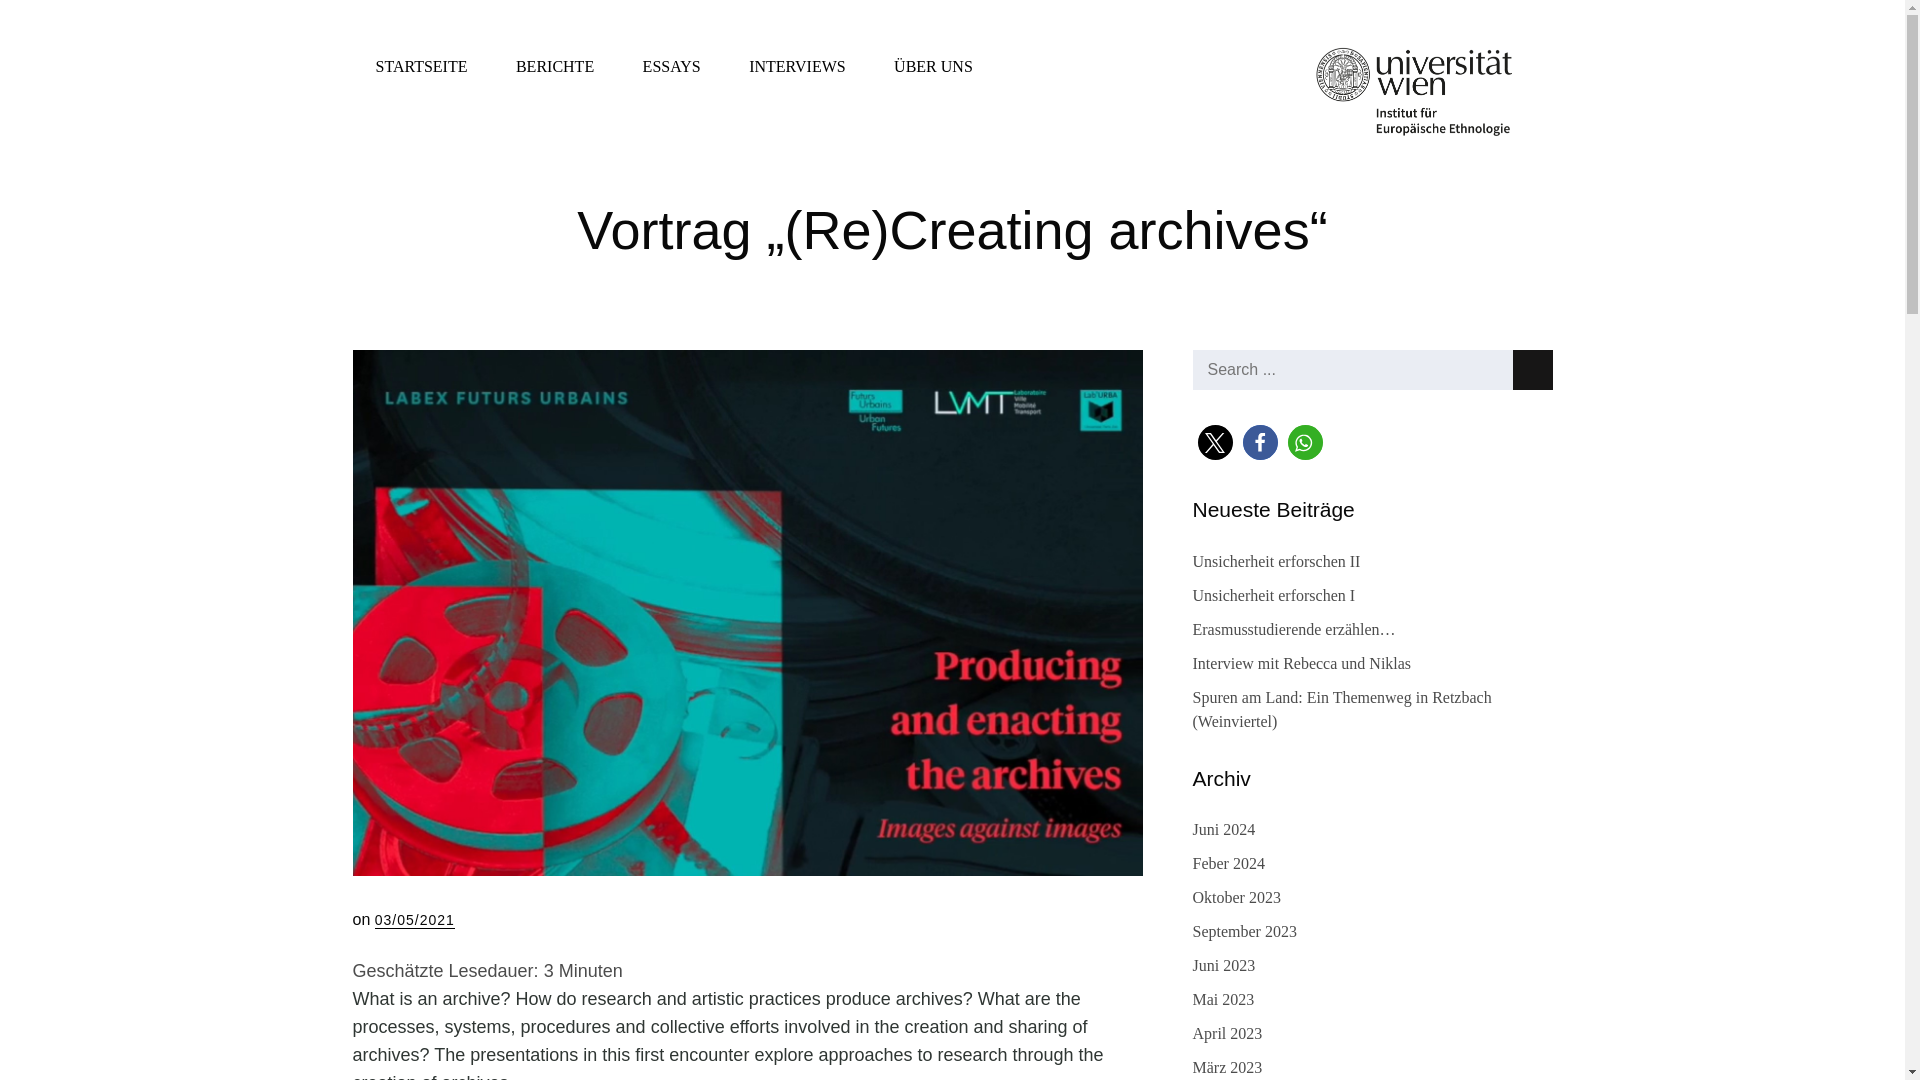  What do you see at coordinates (672, 66) in the screenshot?
I see `ESSAYS` at bounding box center [672, 66].